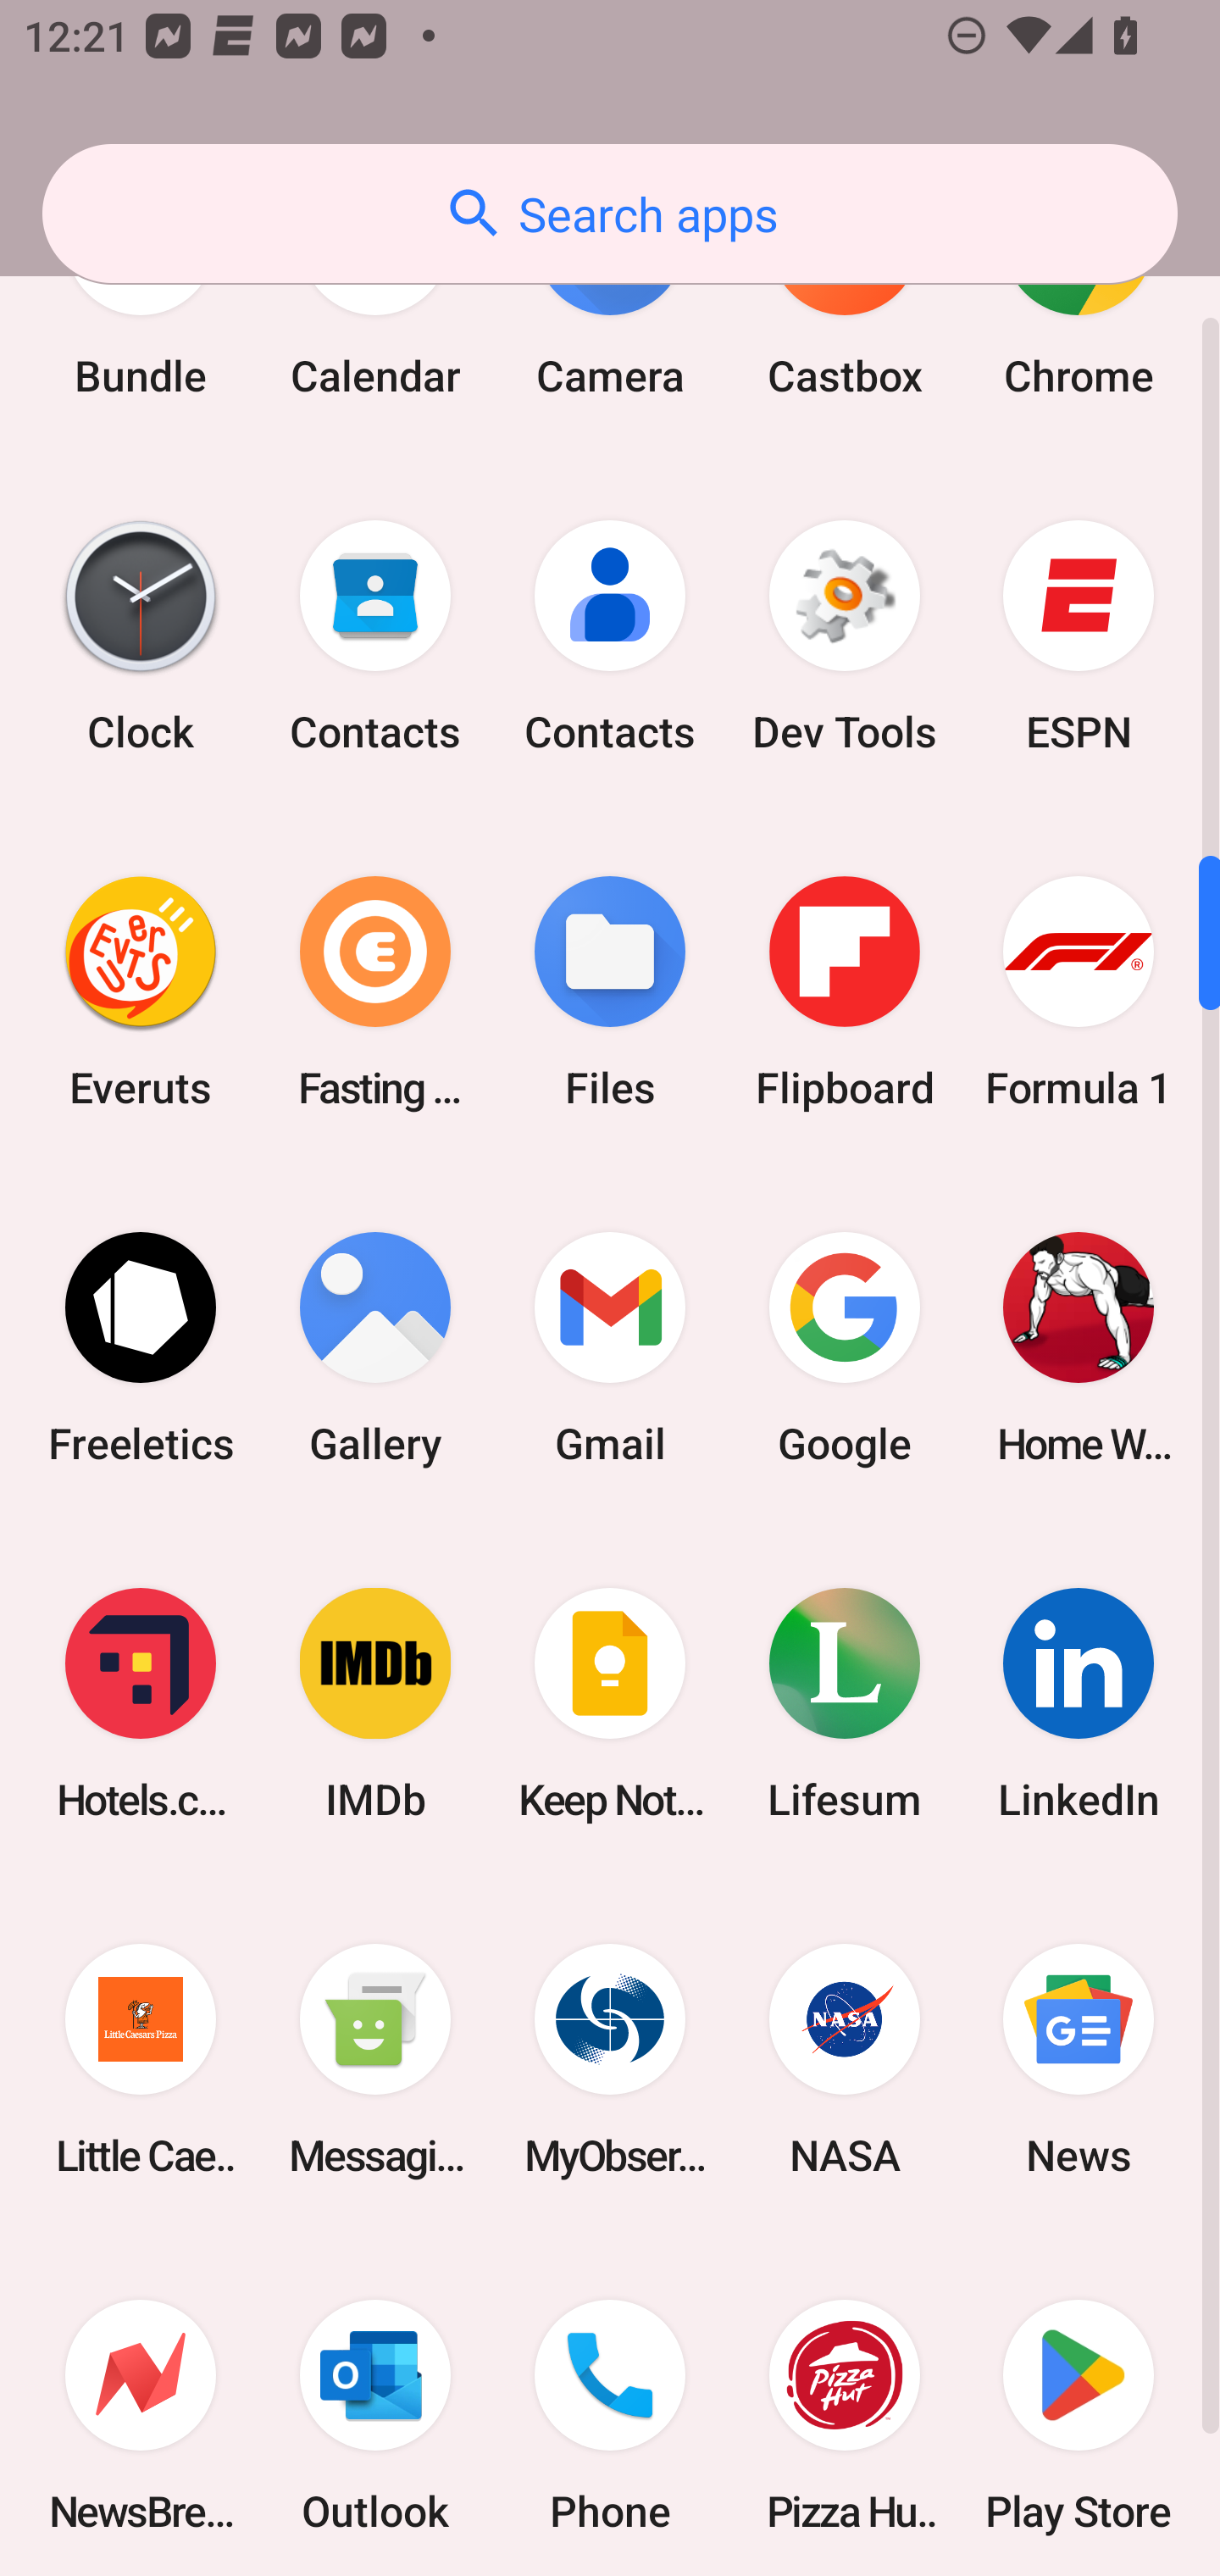 Image resolution: width=1220 pixels, height=2576 pixels. Describe the element at coordinates (141, 636) in the screenshot. I see `Clock` at that location.